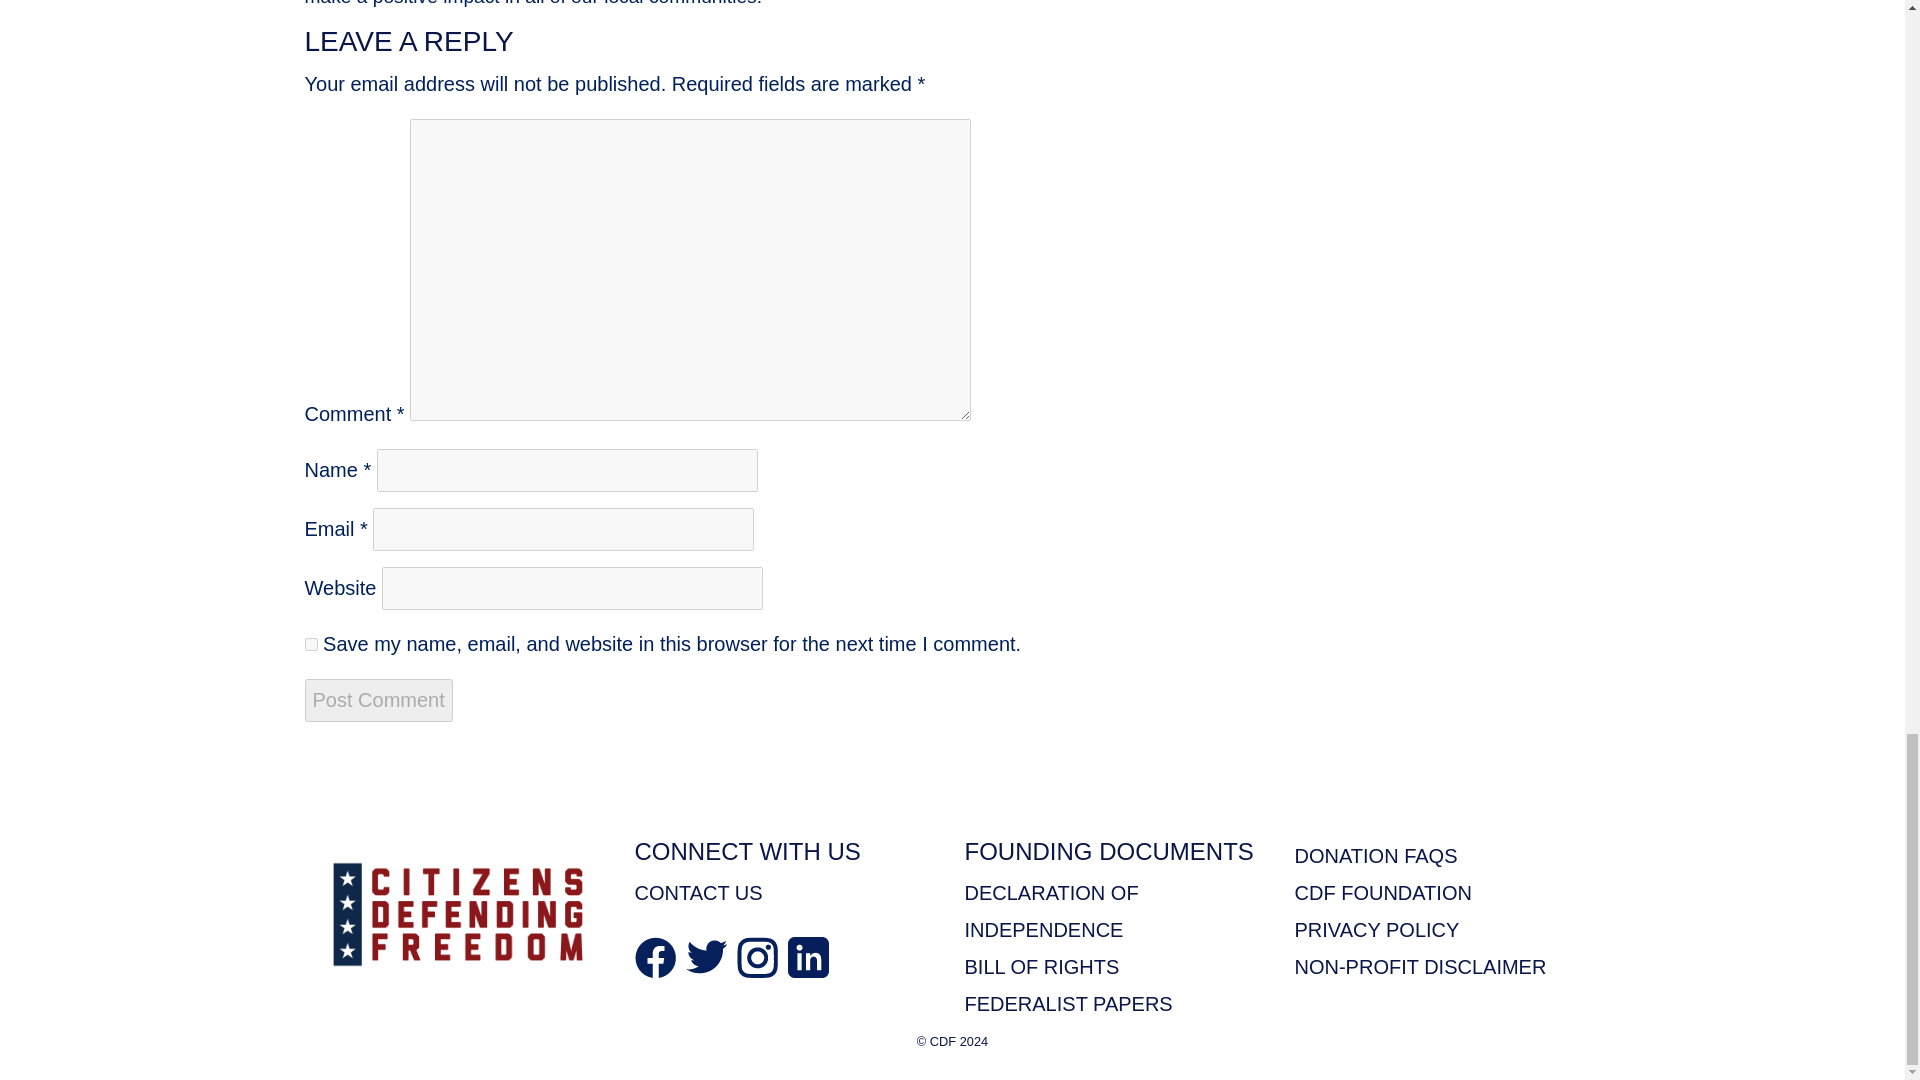  Describe the element at coordinates (1420, 966) in the screenshot. I see `Non-Profit Disclaimer` at that location.